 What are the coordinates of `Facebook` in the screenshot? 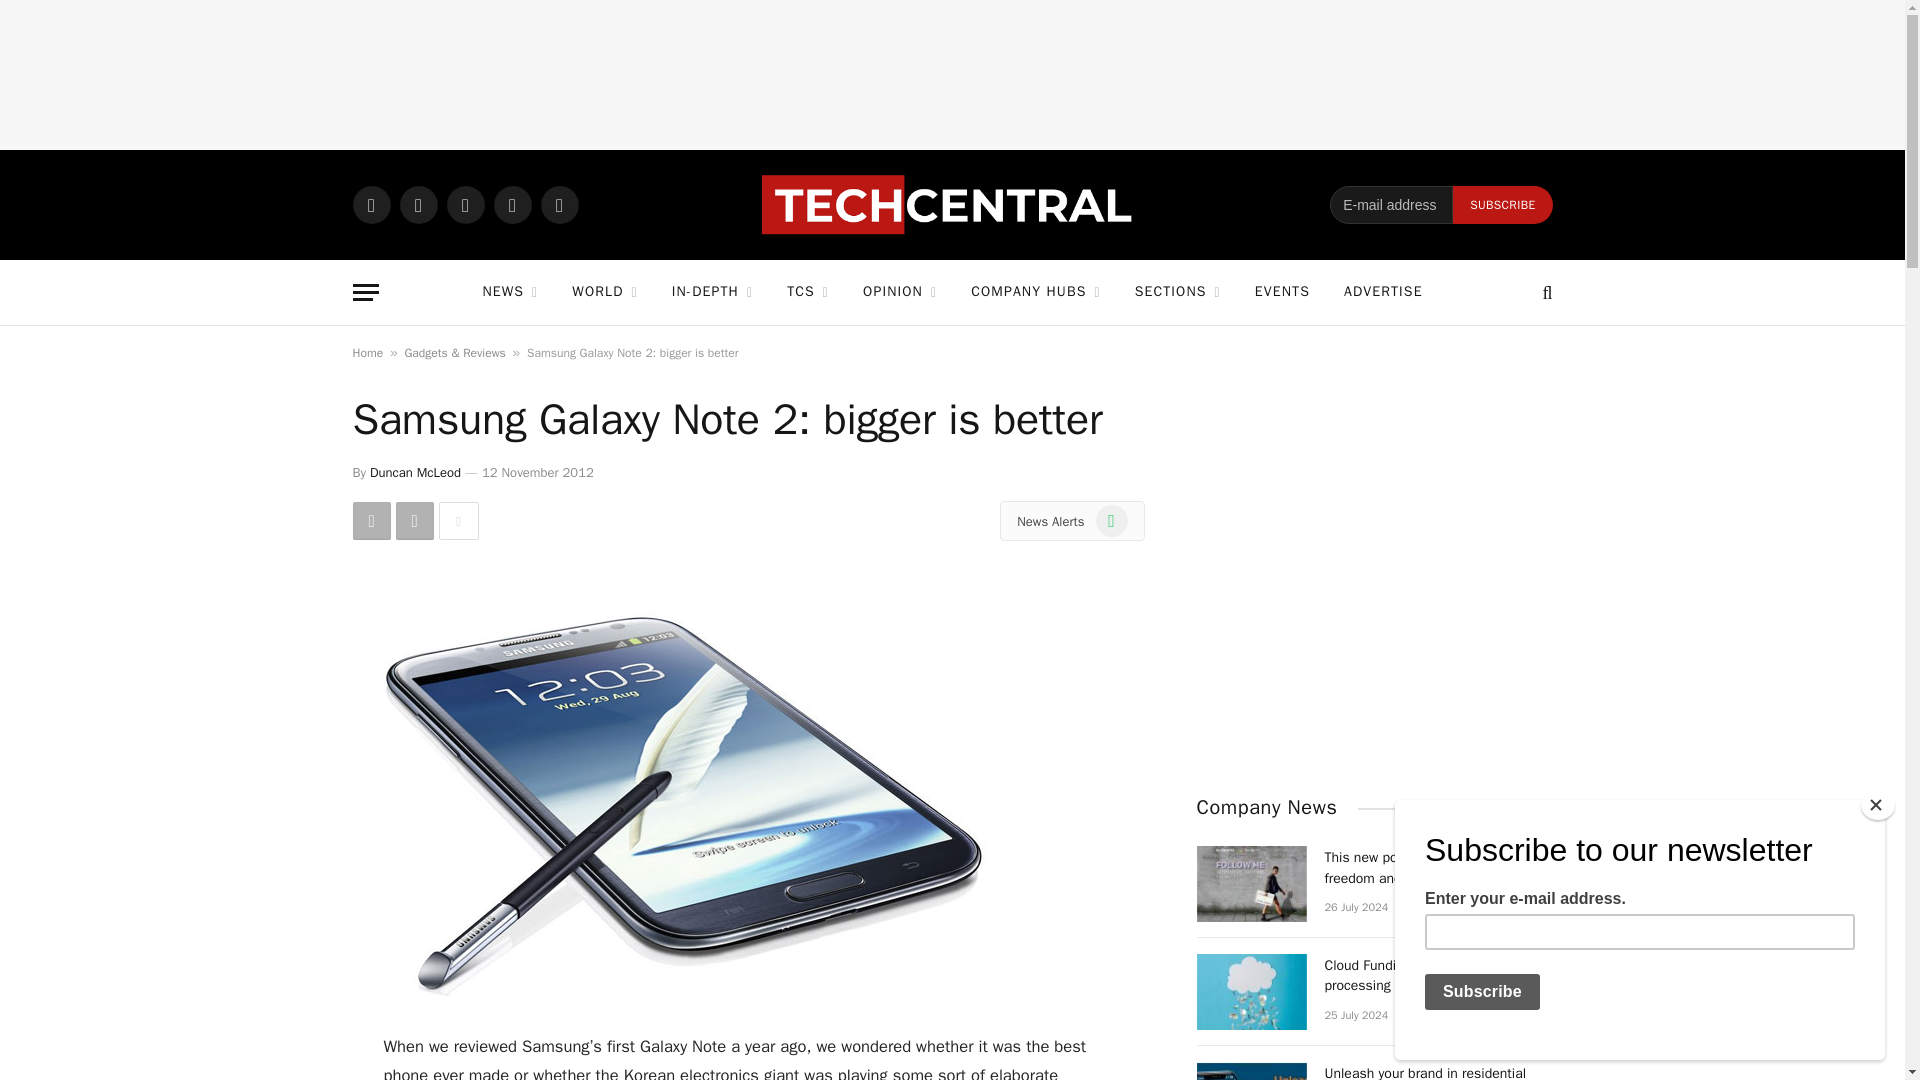 It's located at (418, 204).